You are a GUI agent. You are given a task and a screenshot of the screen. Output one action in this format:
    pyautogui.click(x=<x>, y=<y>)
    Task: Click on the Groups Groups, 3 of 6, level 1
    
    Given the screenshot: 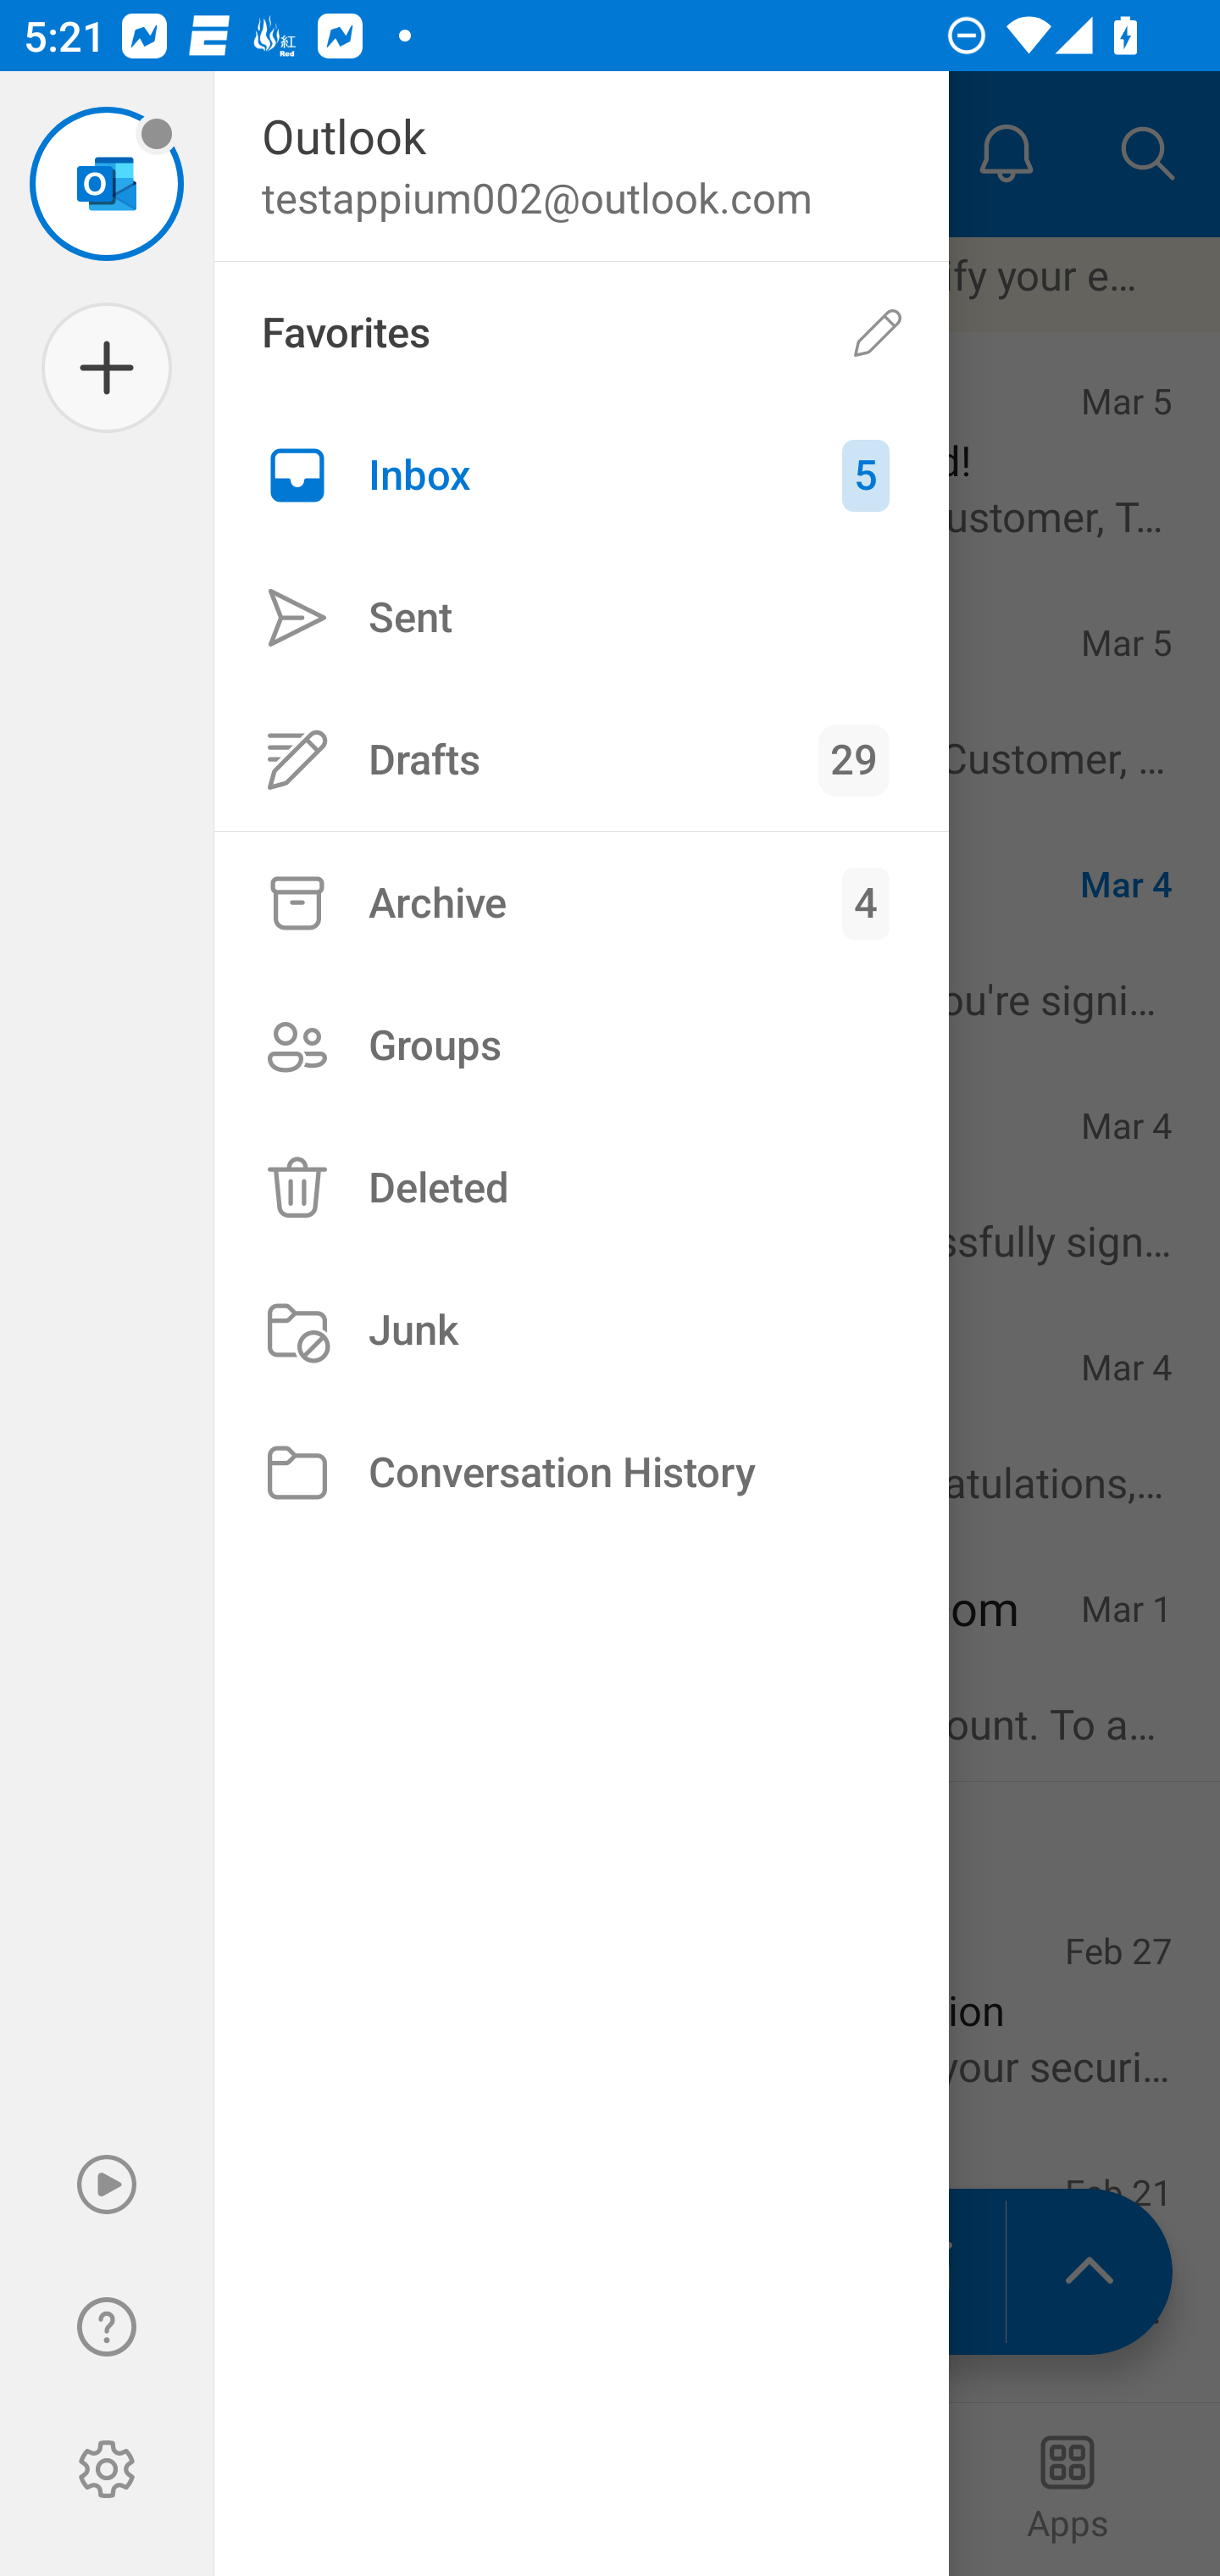 What is the action you would take?
    pyautogui.click(x=581, y=1046)
    